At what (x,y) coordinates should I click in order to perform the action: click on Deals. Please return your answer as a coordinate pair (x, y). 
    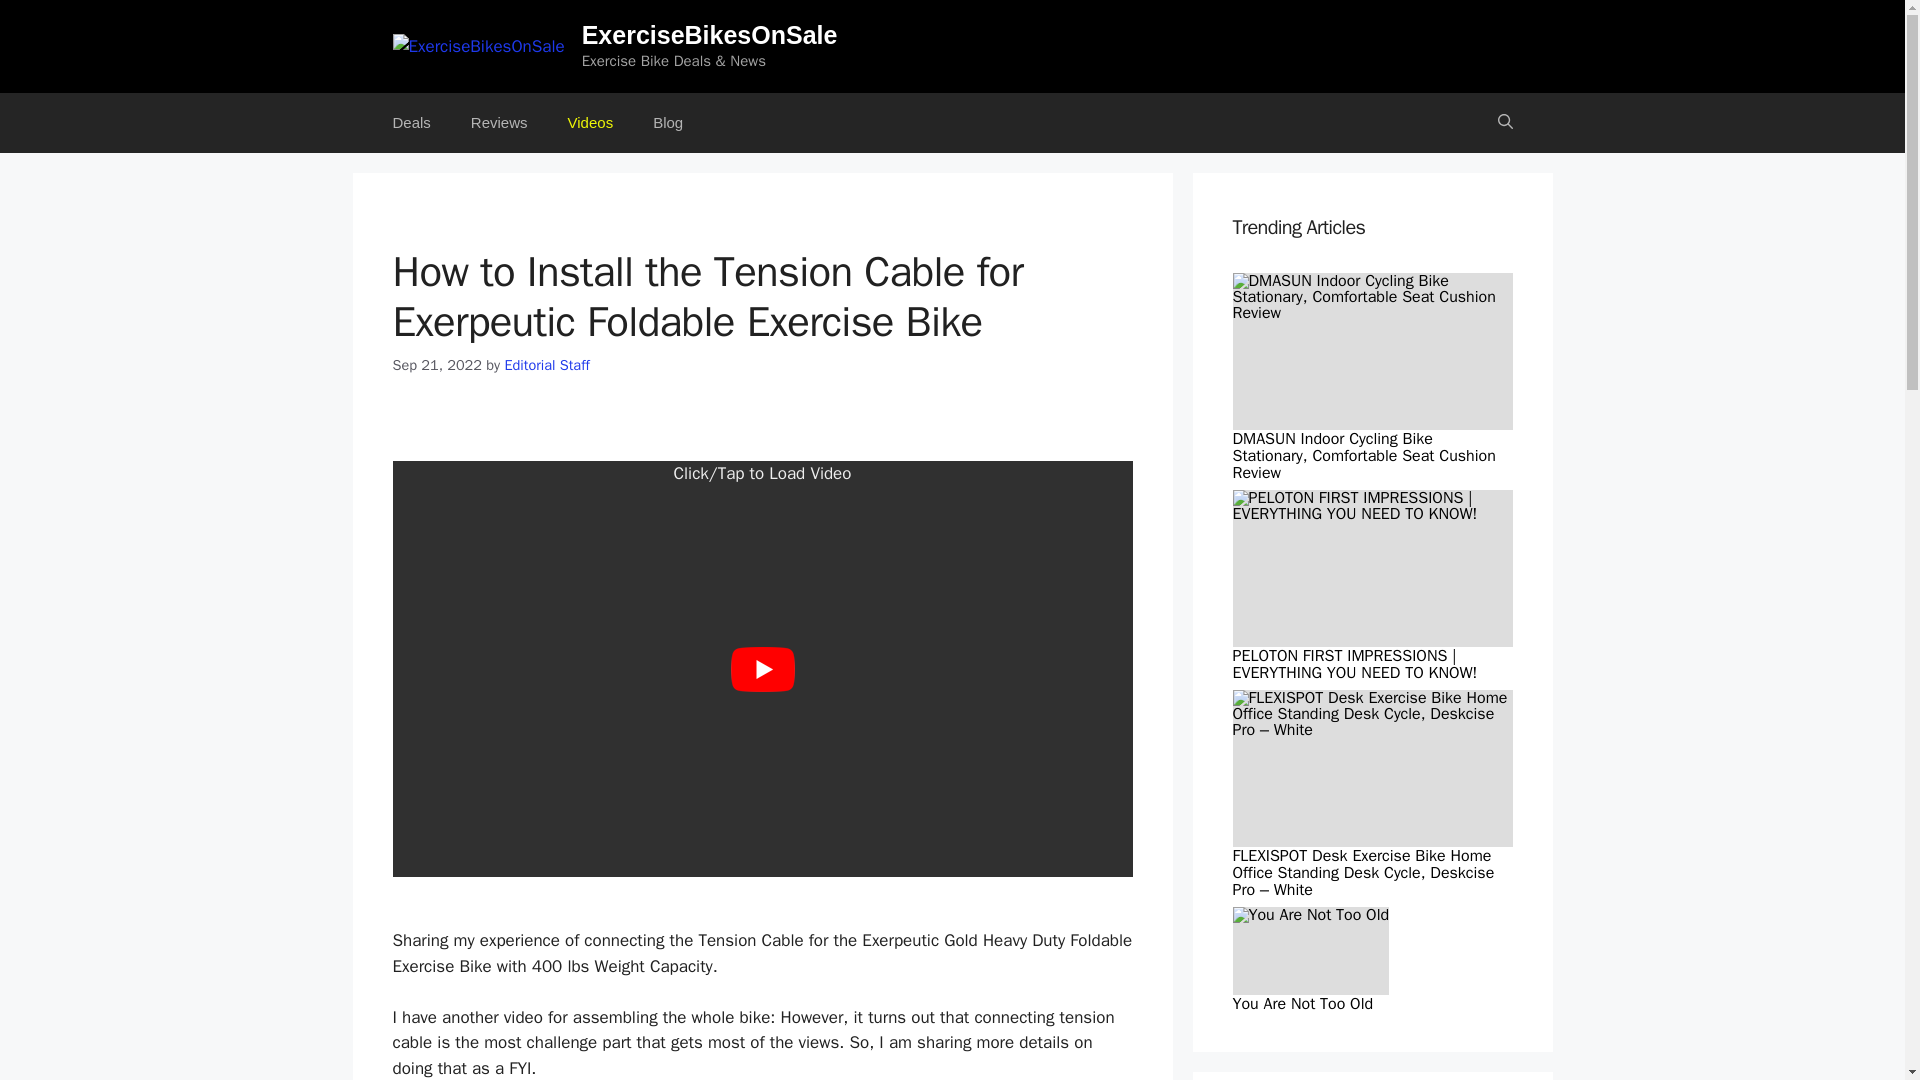
    Looking at the image, I should click on (410, 122).